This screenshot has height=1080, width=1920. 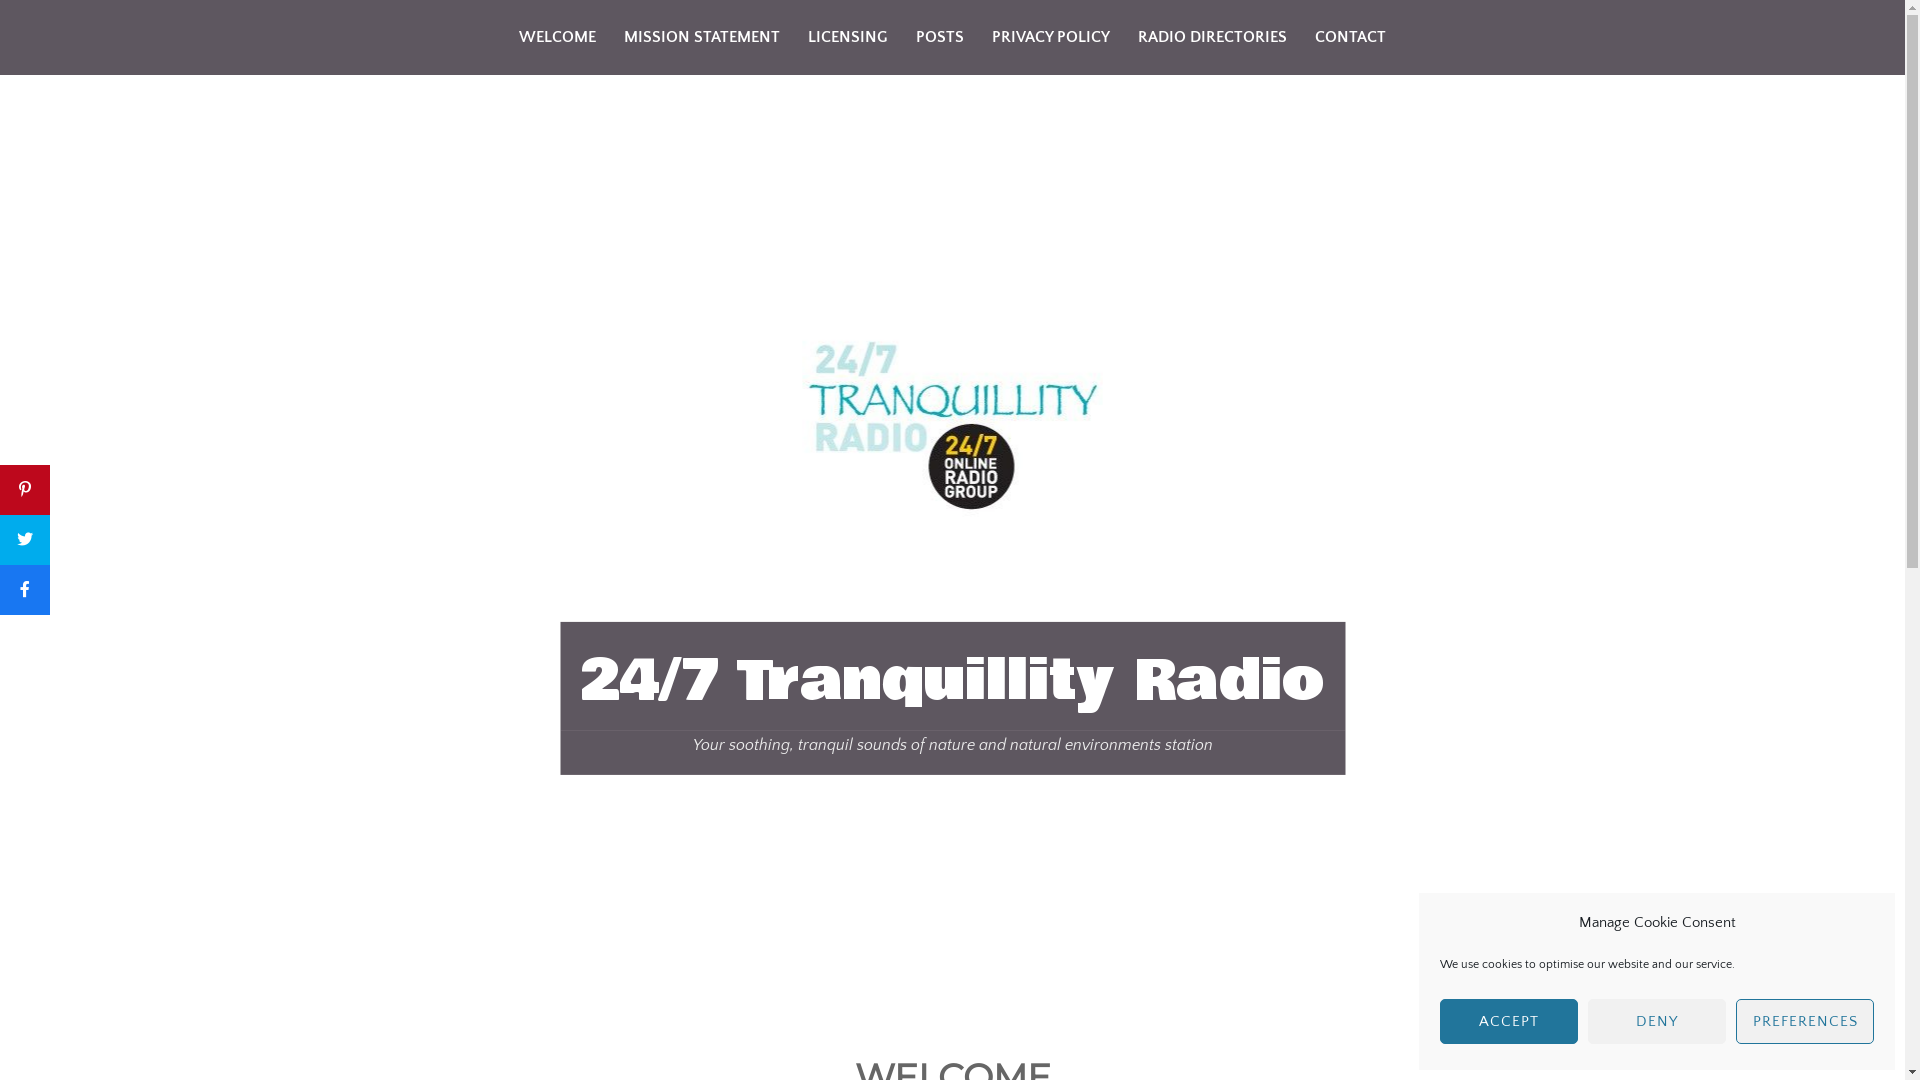 I want to click on PREFERENCES, so click(x=1805, y=1022).